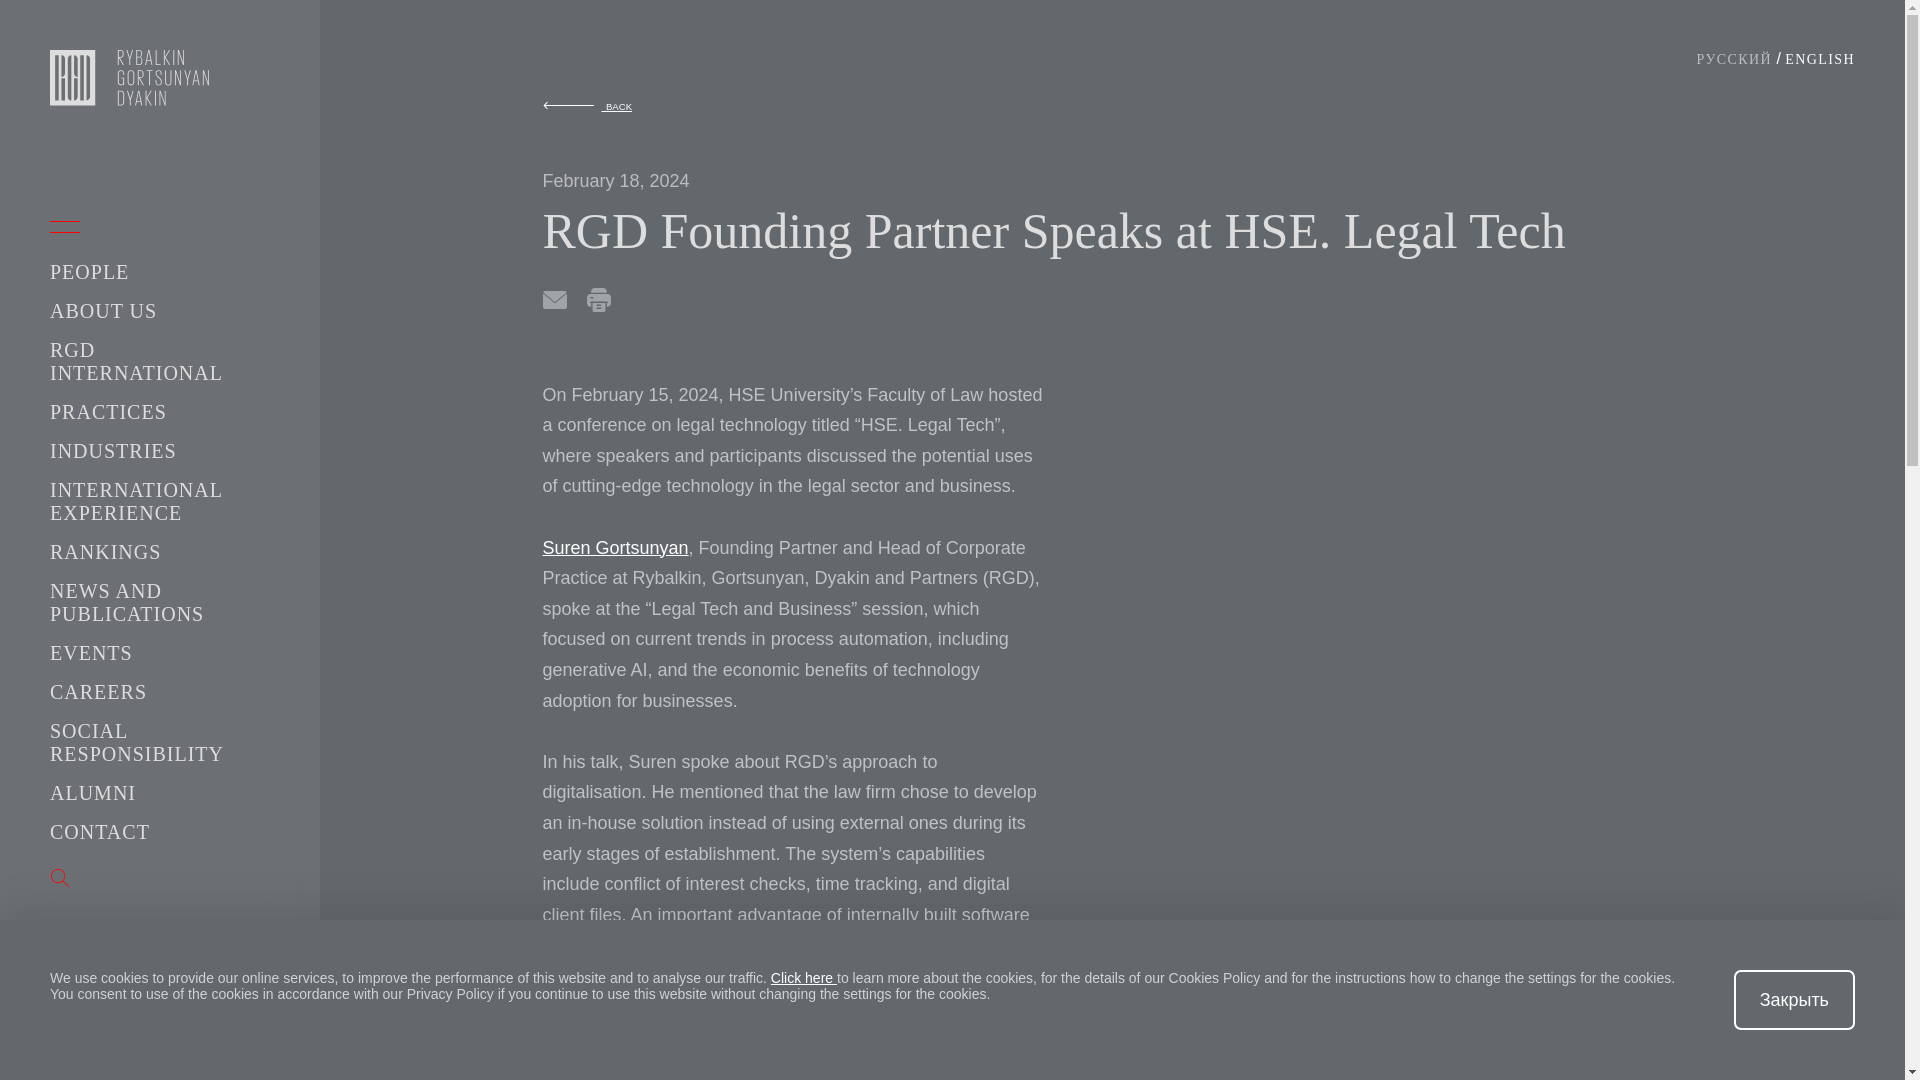  What do you see at coordinates (98, 692) in the screenshot?
I see `CAREERS` at bounding box center [98, 692].